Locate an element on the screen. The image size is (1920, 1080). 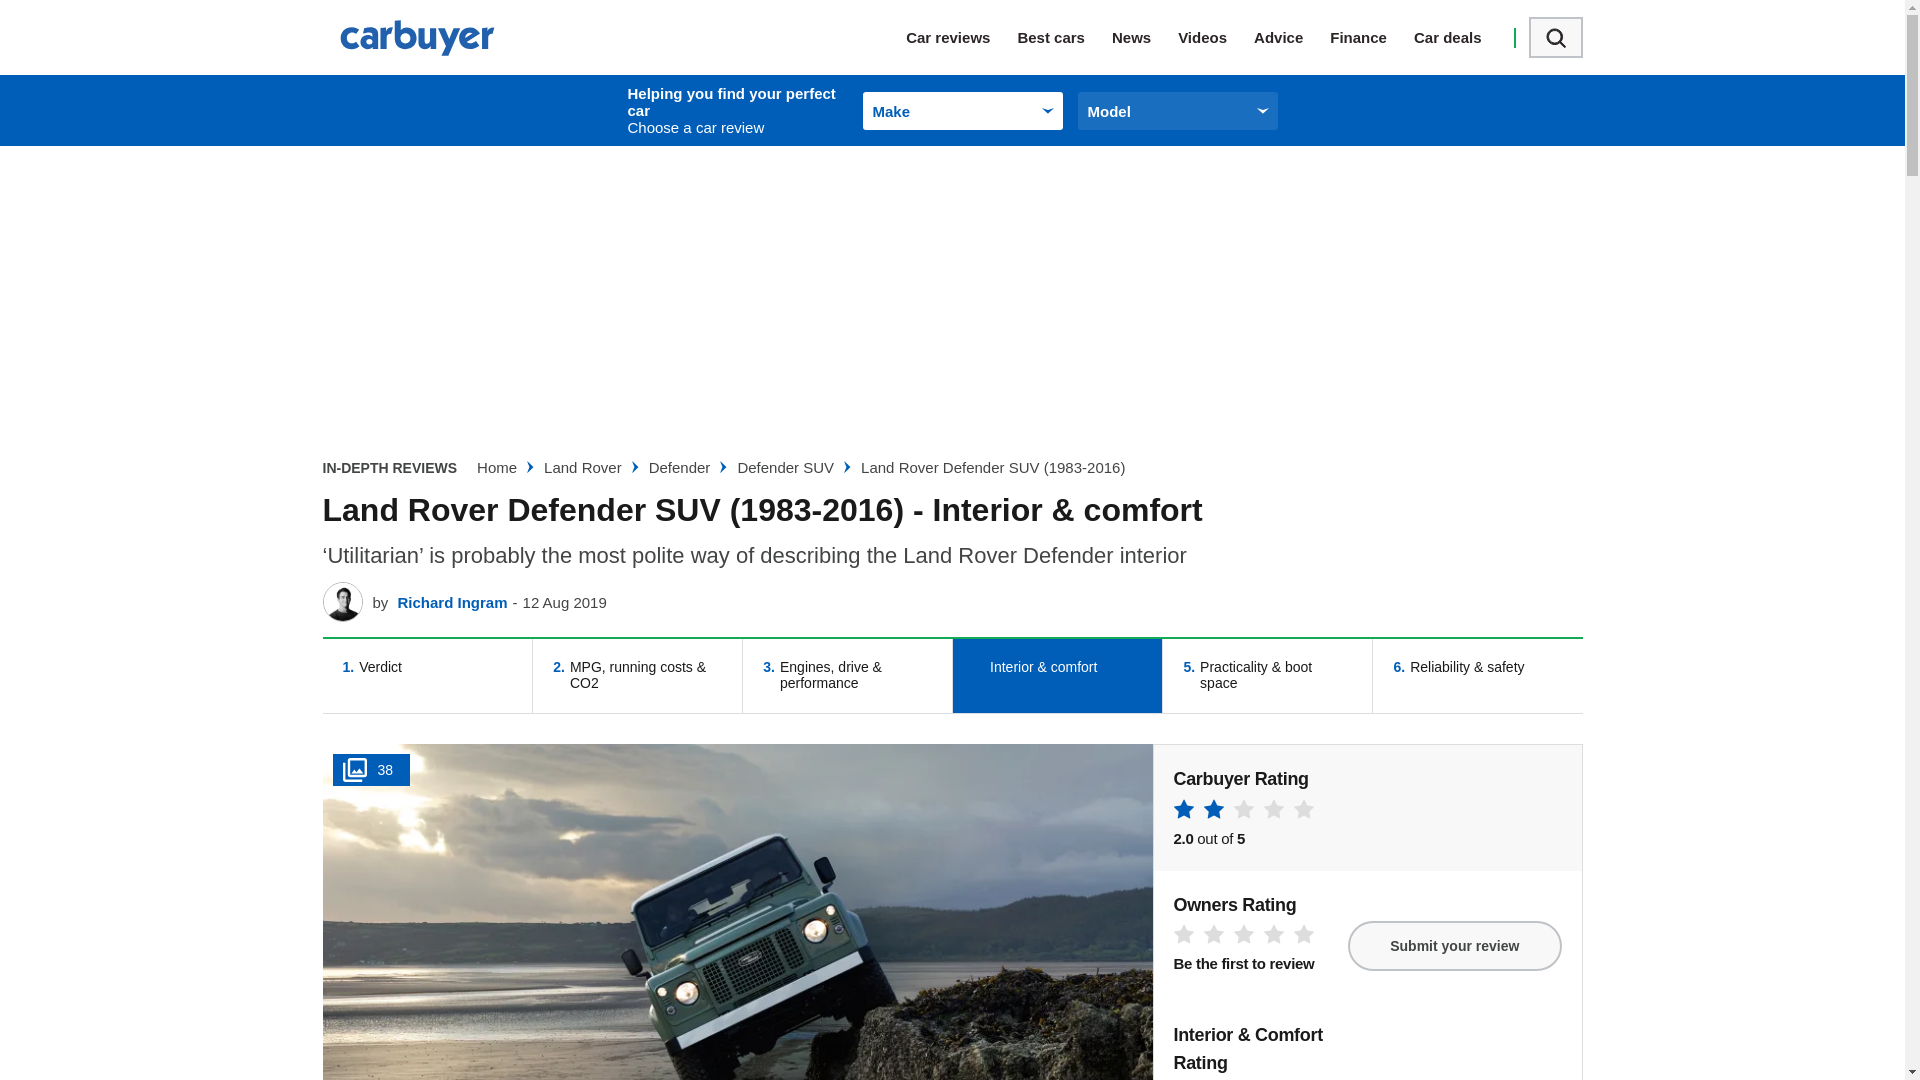
Leave your review is located at coordinates (1454, 946).